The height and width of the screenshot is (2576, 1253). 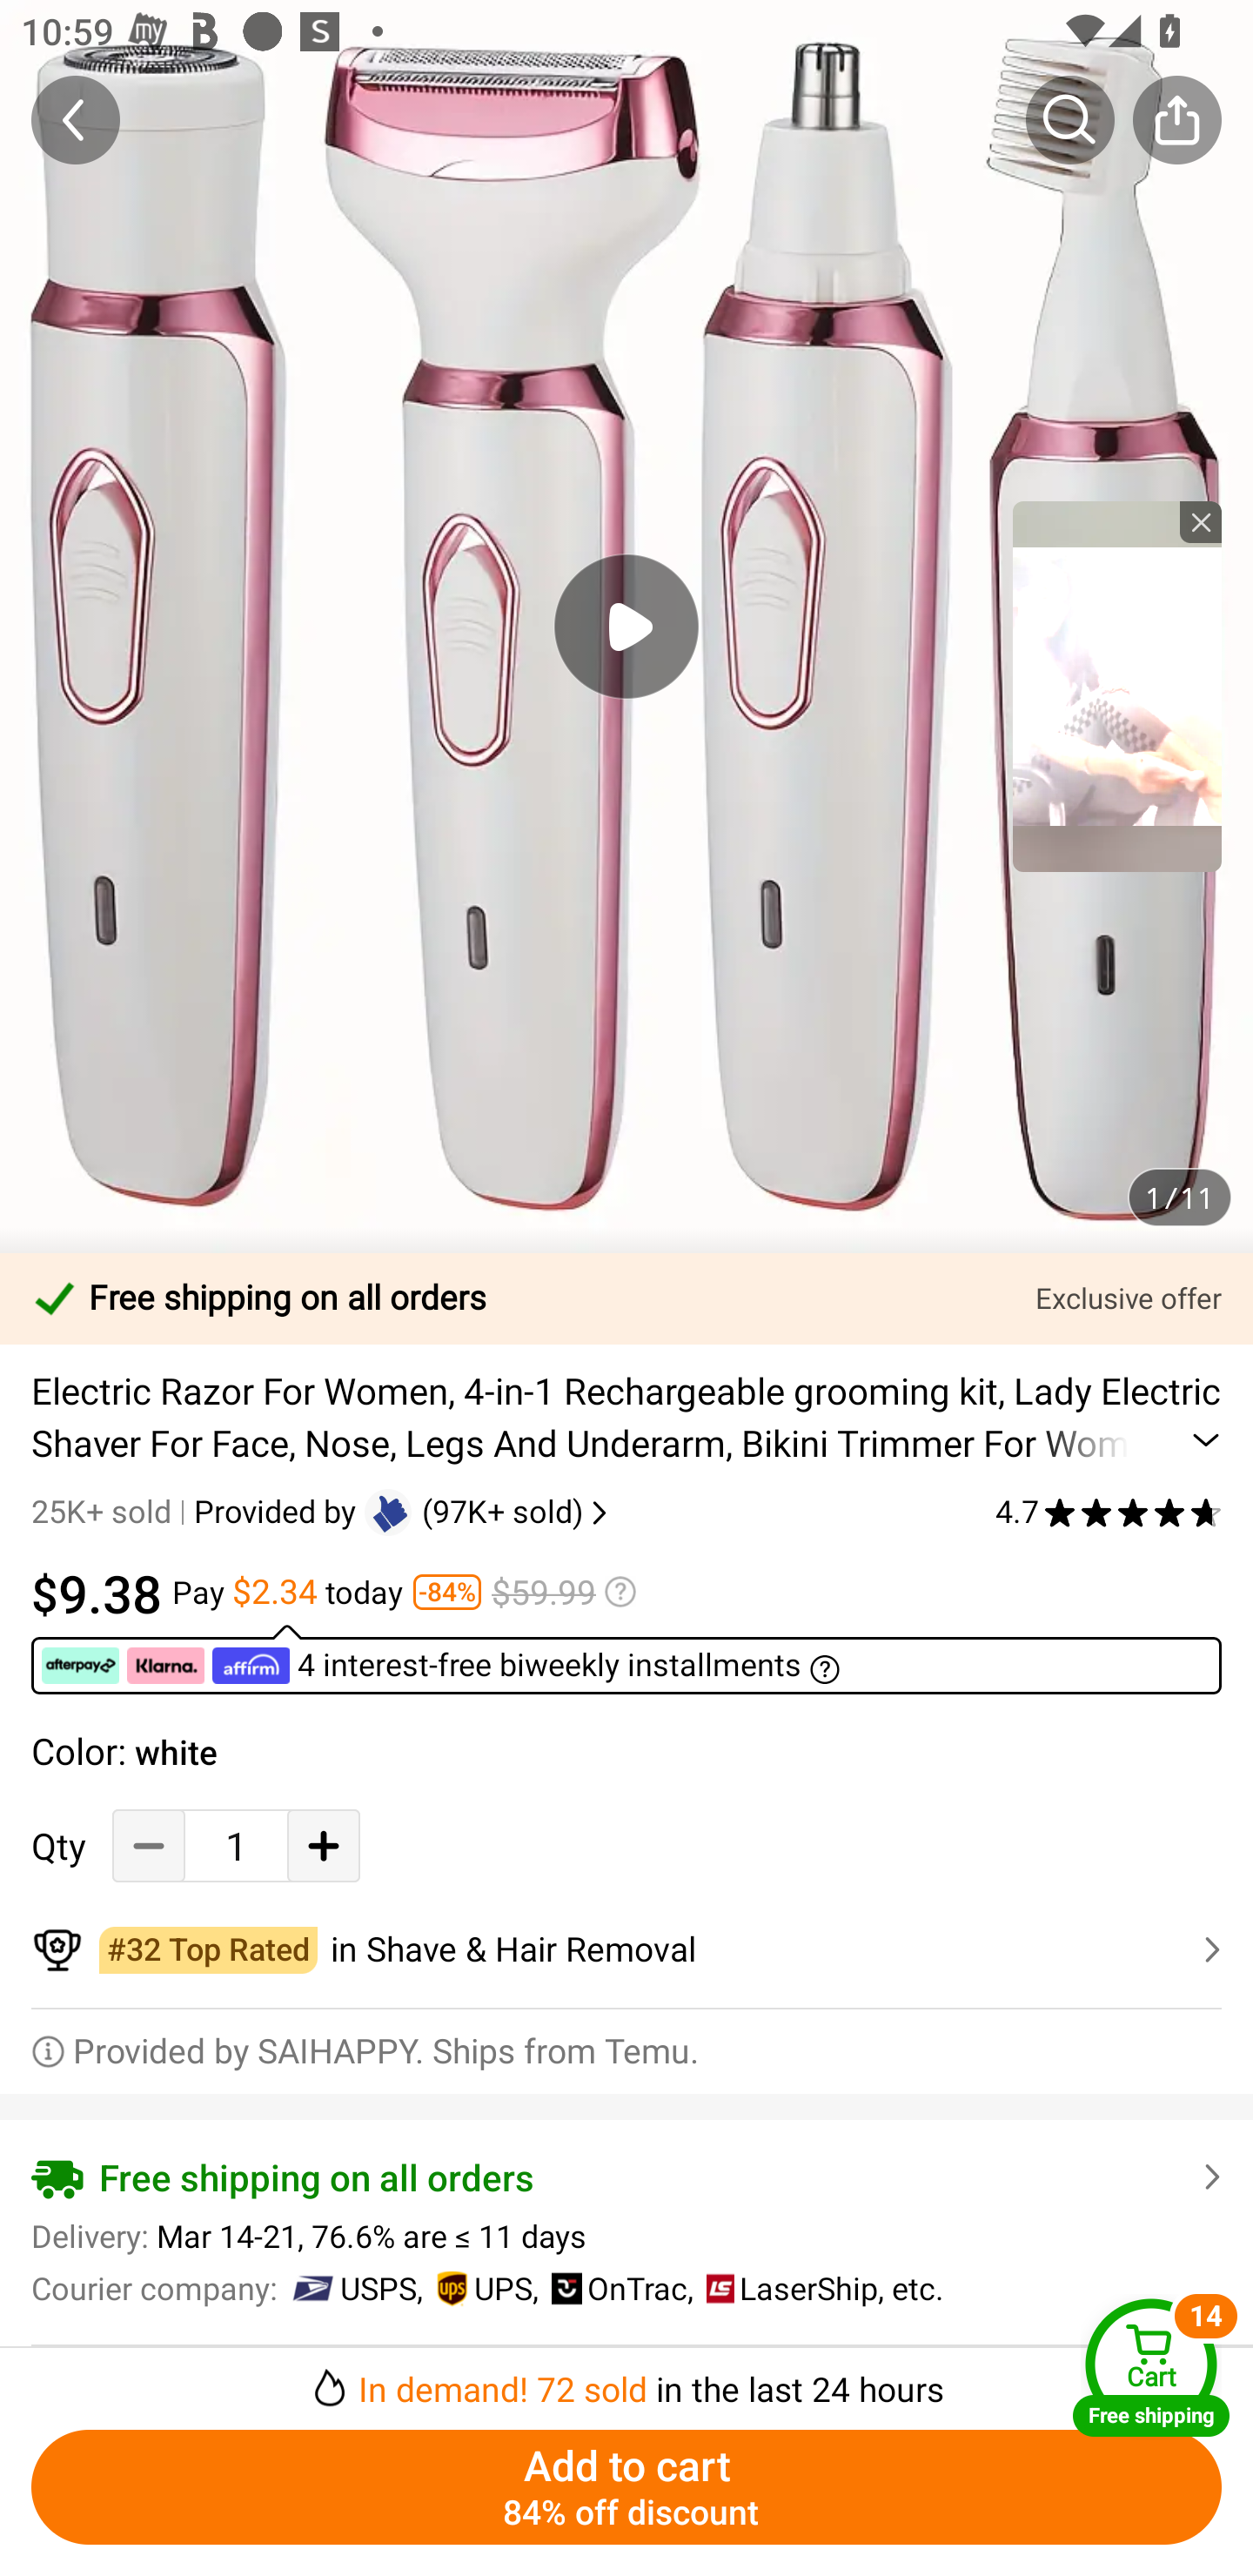 What do you see at coordinates (236, 1845) in the screenshot?
I see `1` at bounding box center [236, 1845].